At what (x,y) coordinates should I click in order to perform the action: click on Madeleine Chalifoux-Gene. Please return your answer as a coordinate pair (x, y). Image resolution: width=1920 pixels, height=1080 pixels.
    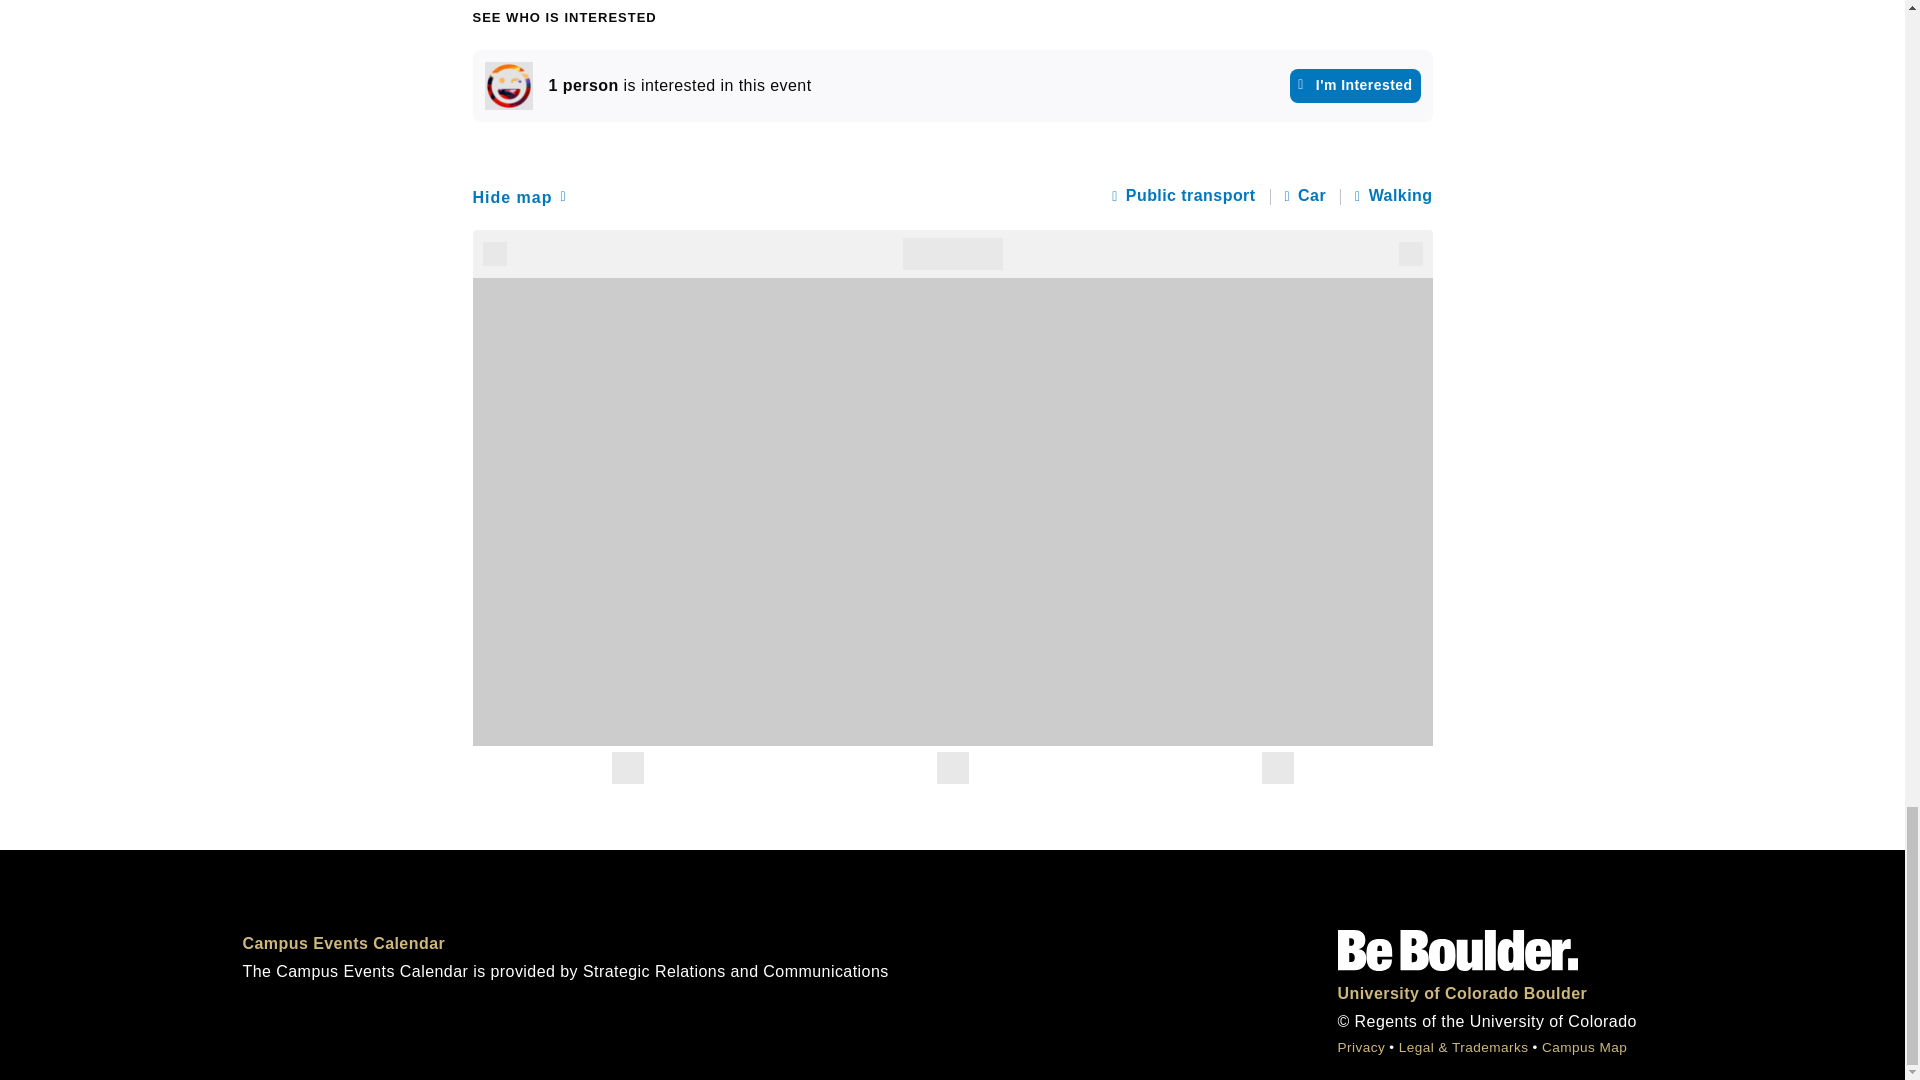
    Looking at the image, I should click on (507, 86).